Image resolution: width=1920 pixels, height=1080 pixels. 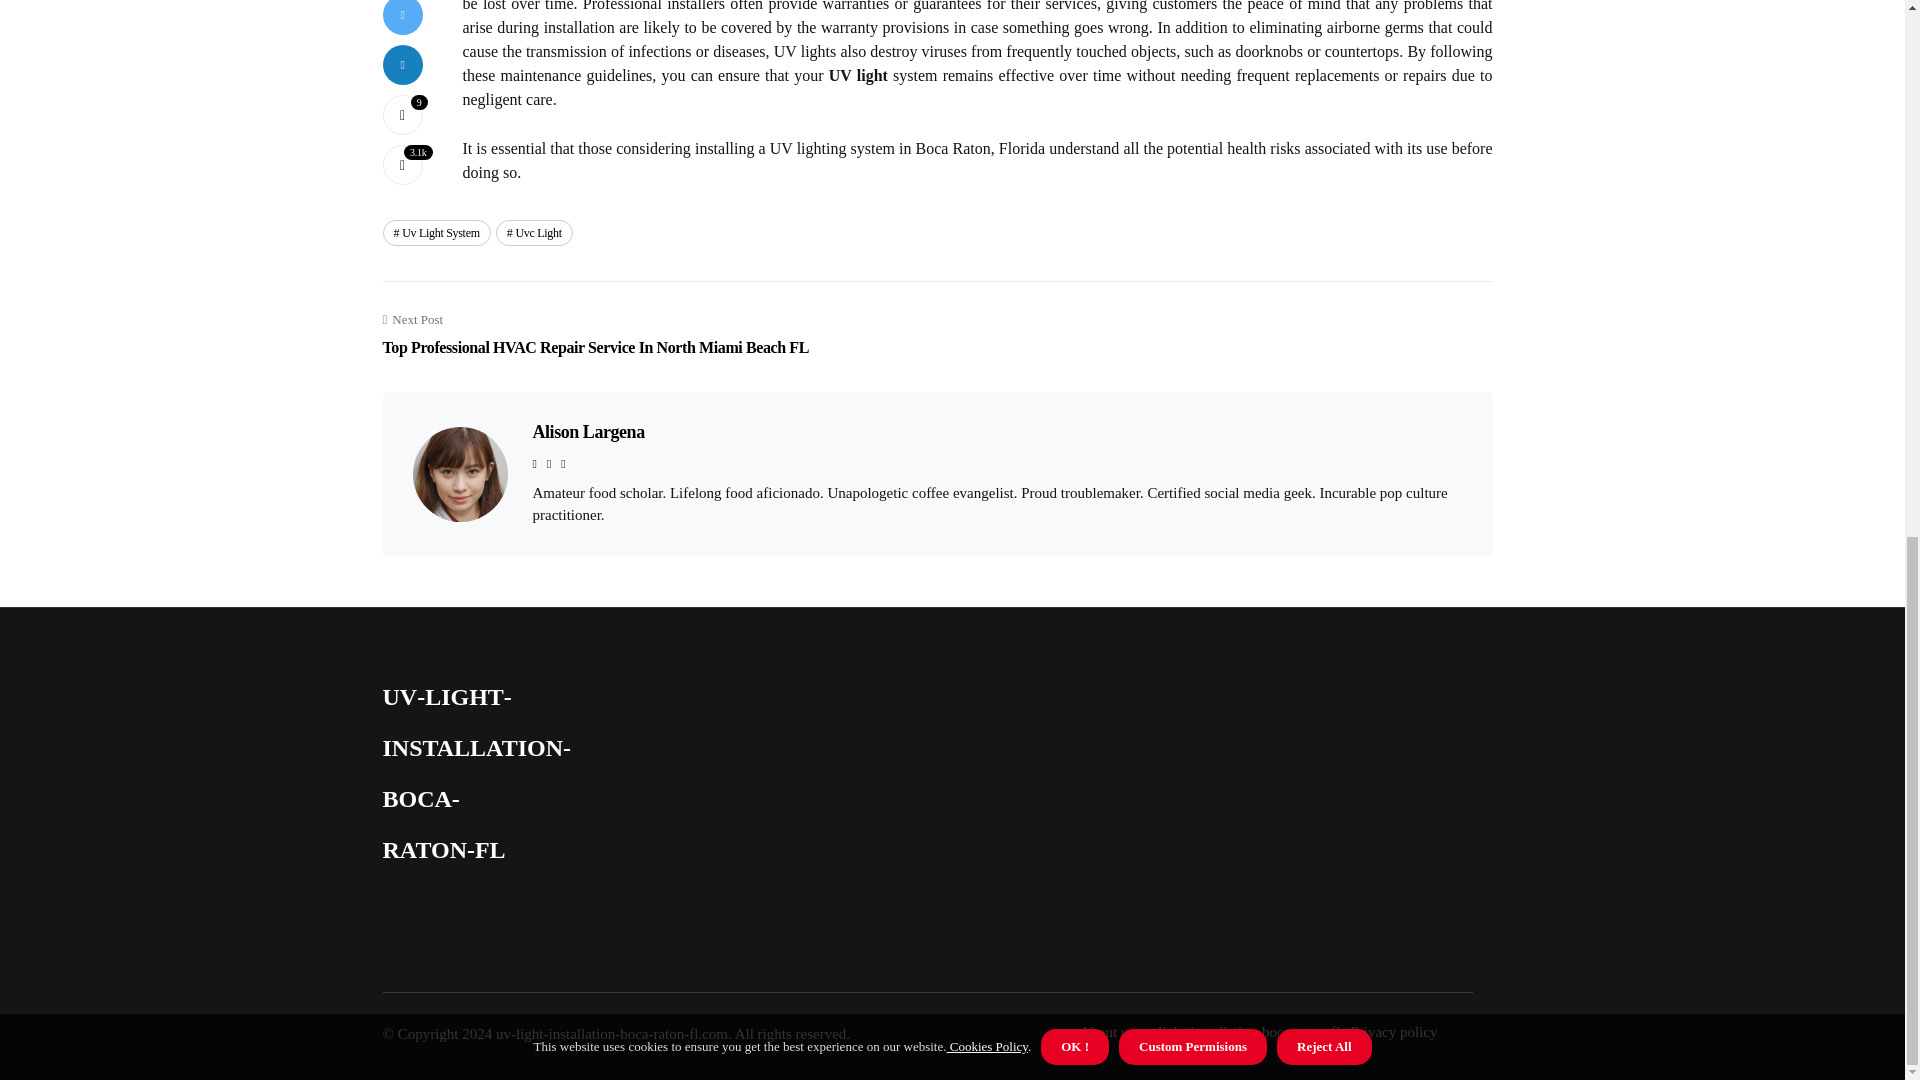 I want to click on Uvc Light, so click(x=534, y=233).